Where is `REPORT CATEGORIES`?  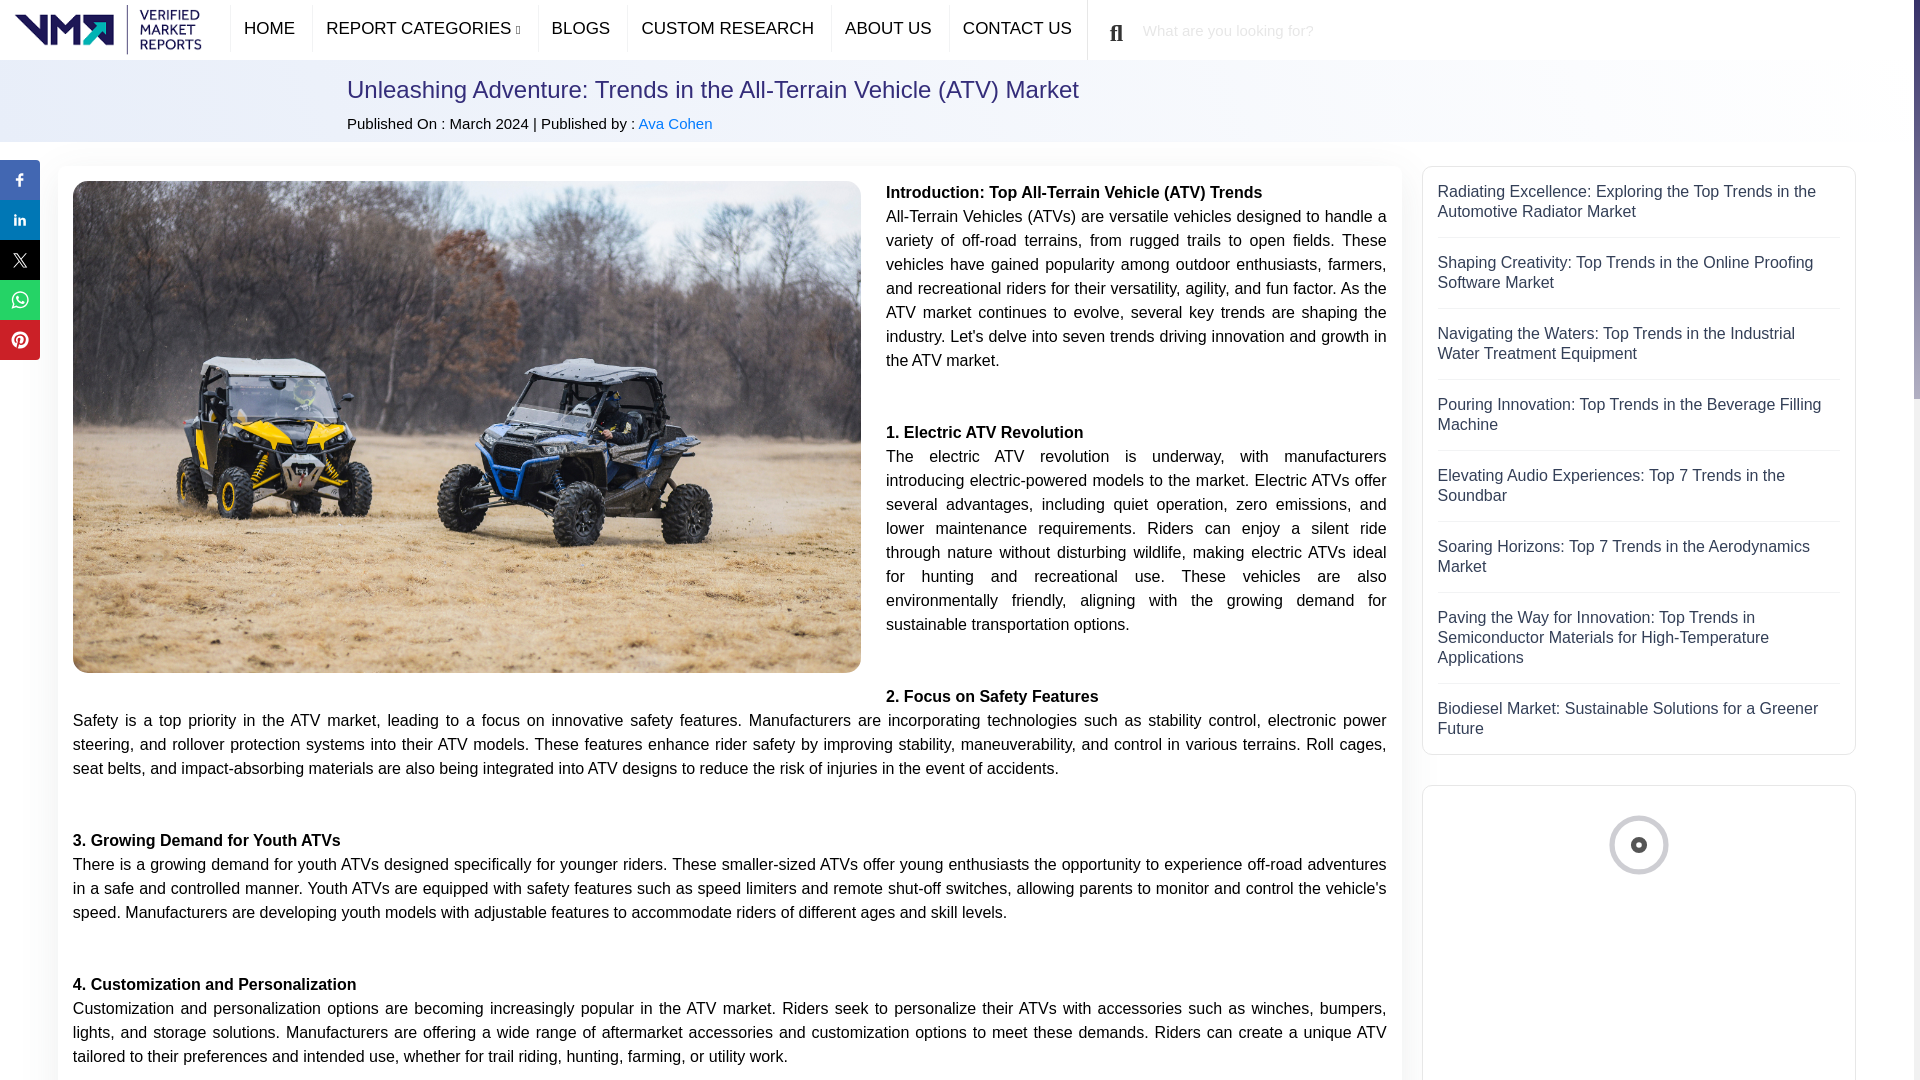 REPORT CATEGORIES is located at coordinates (422, 28).